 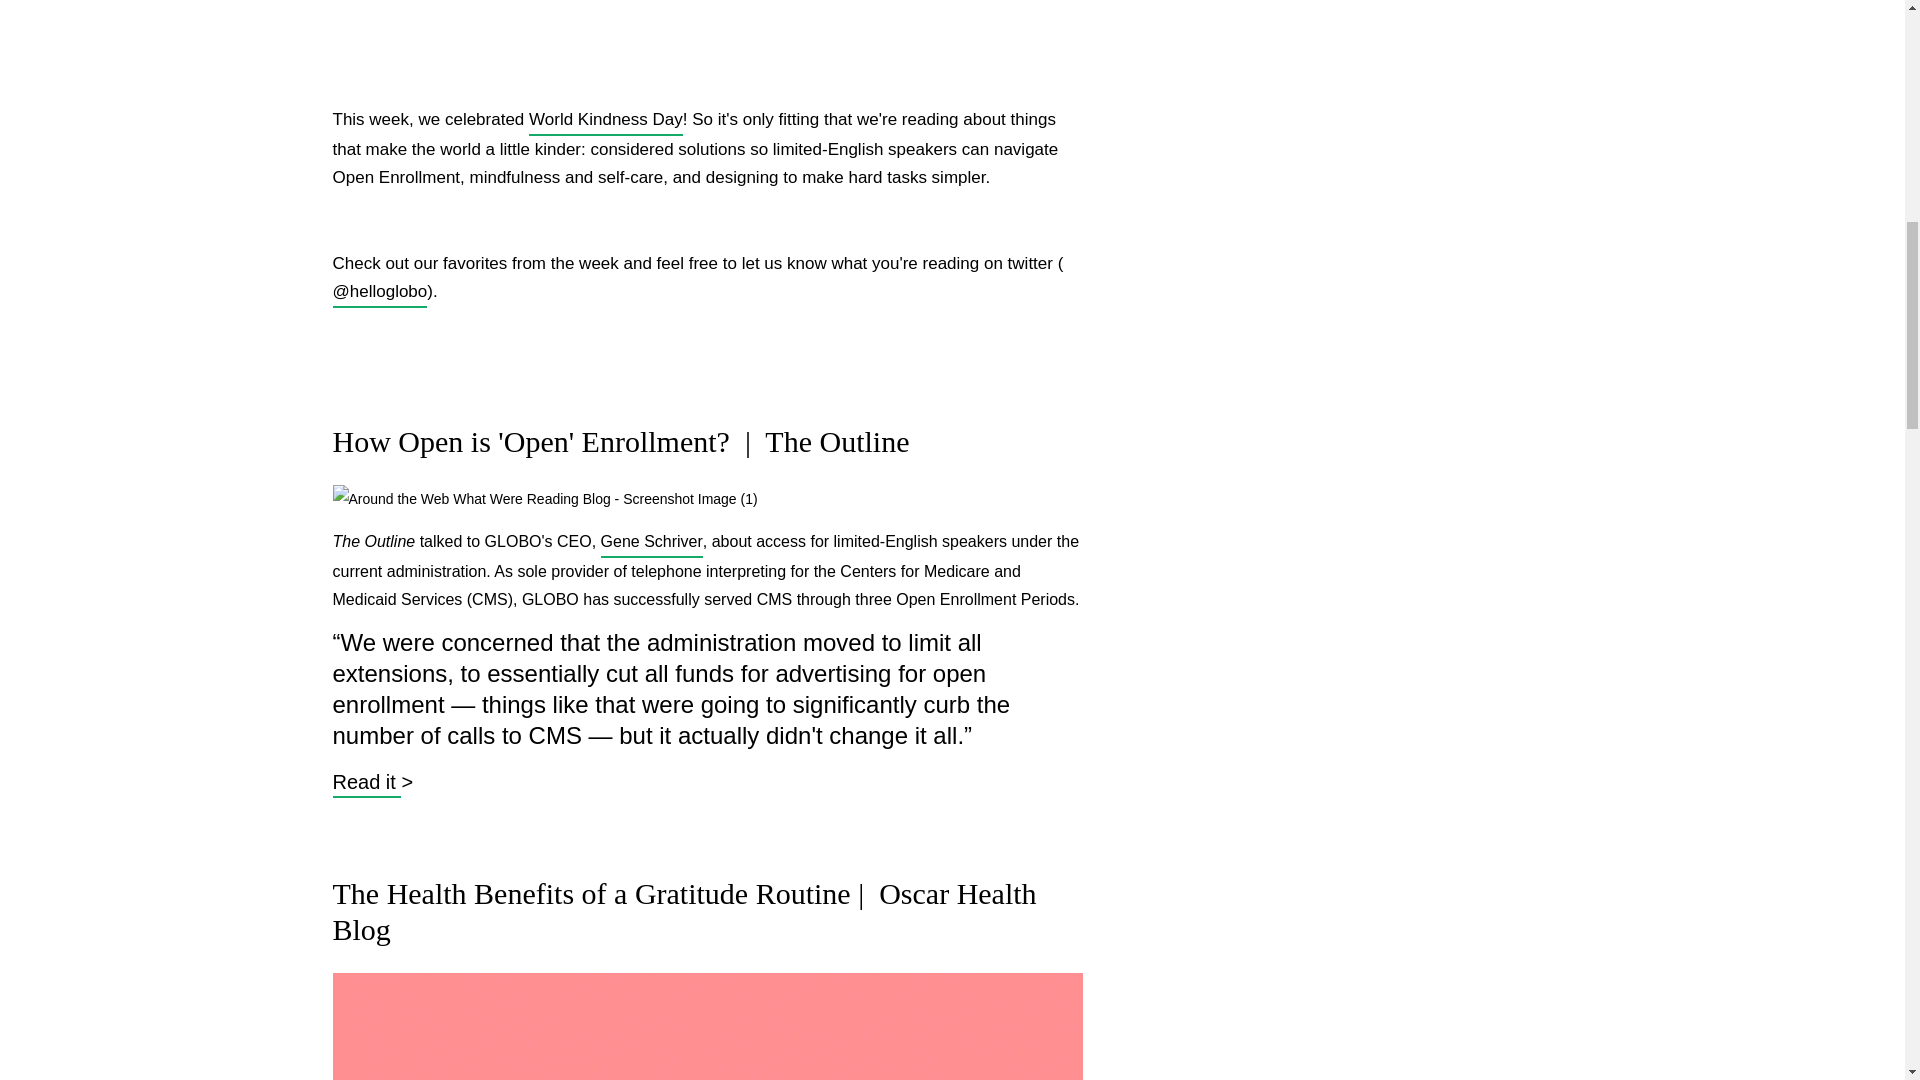 I want to click on Read it , so click(x=366, y=782).